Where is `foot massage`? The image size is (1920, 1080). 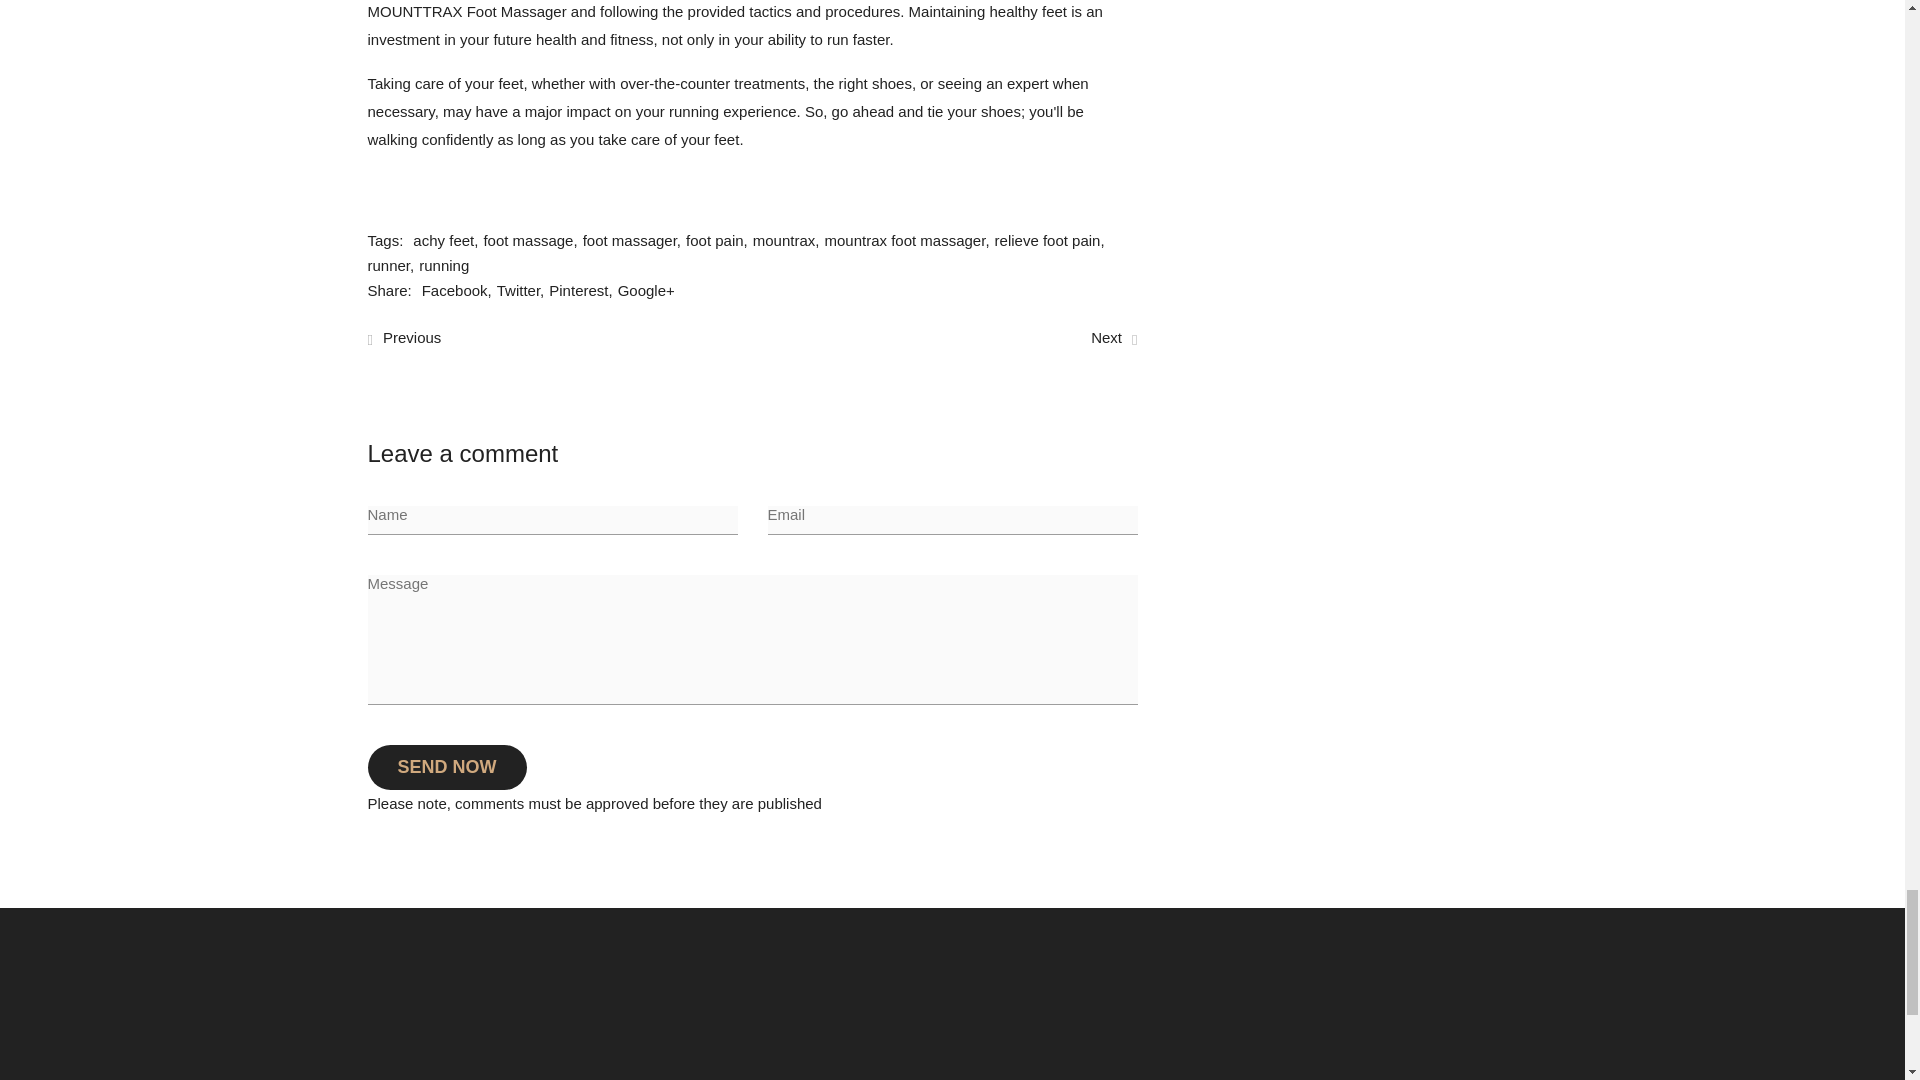 foot massage is located at coordinates (532, 240).